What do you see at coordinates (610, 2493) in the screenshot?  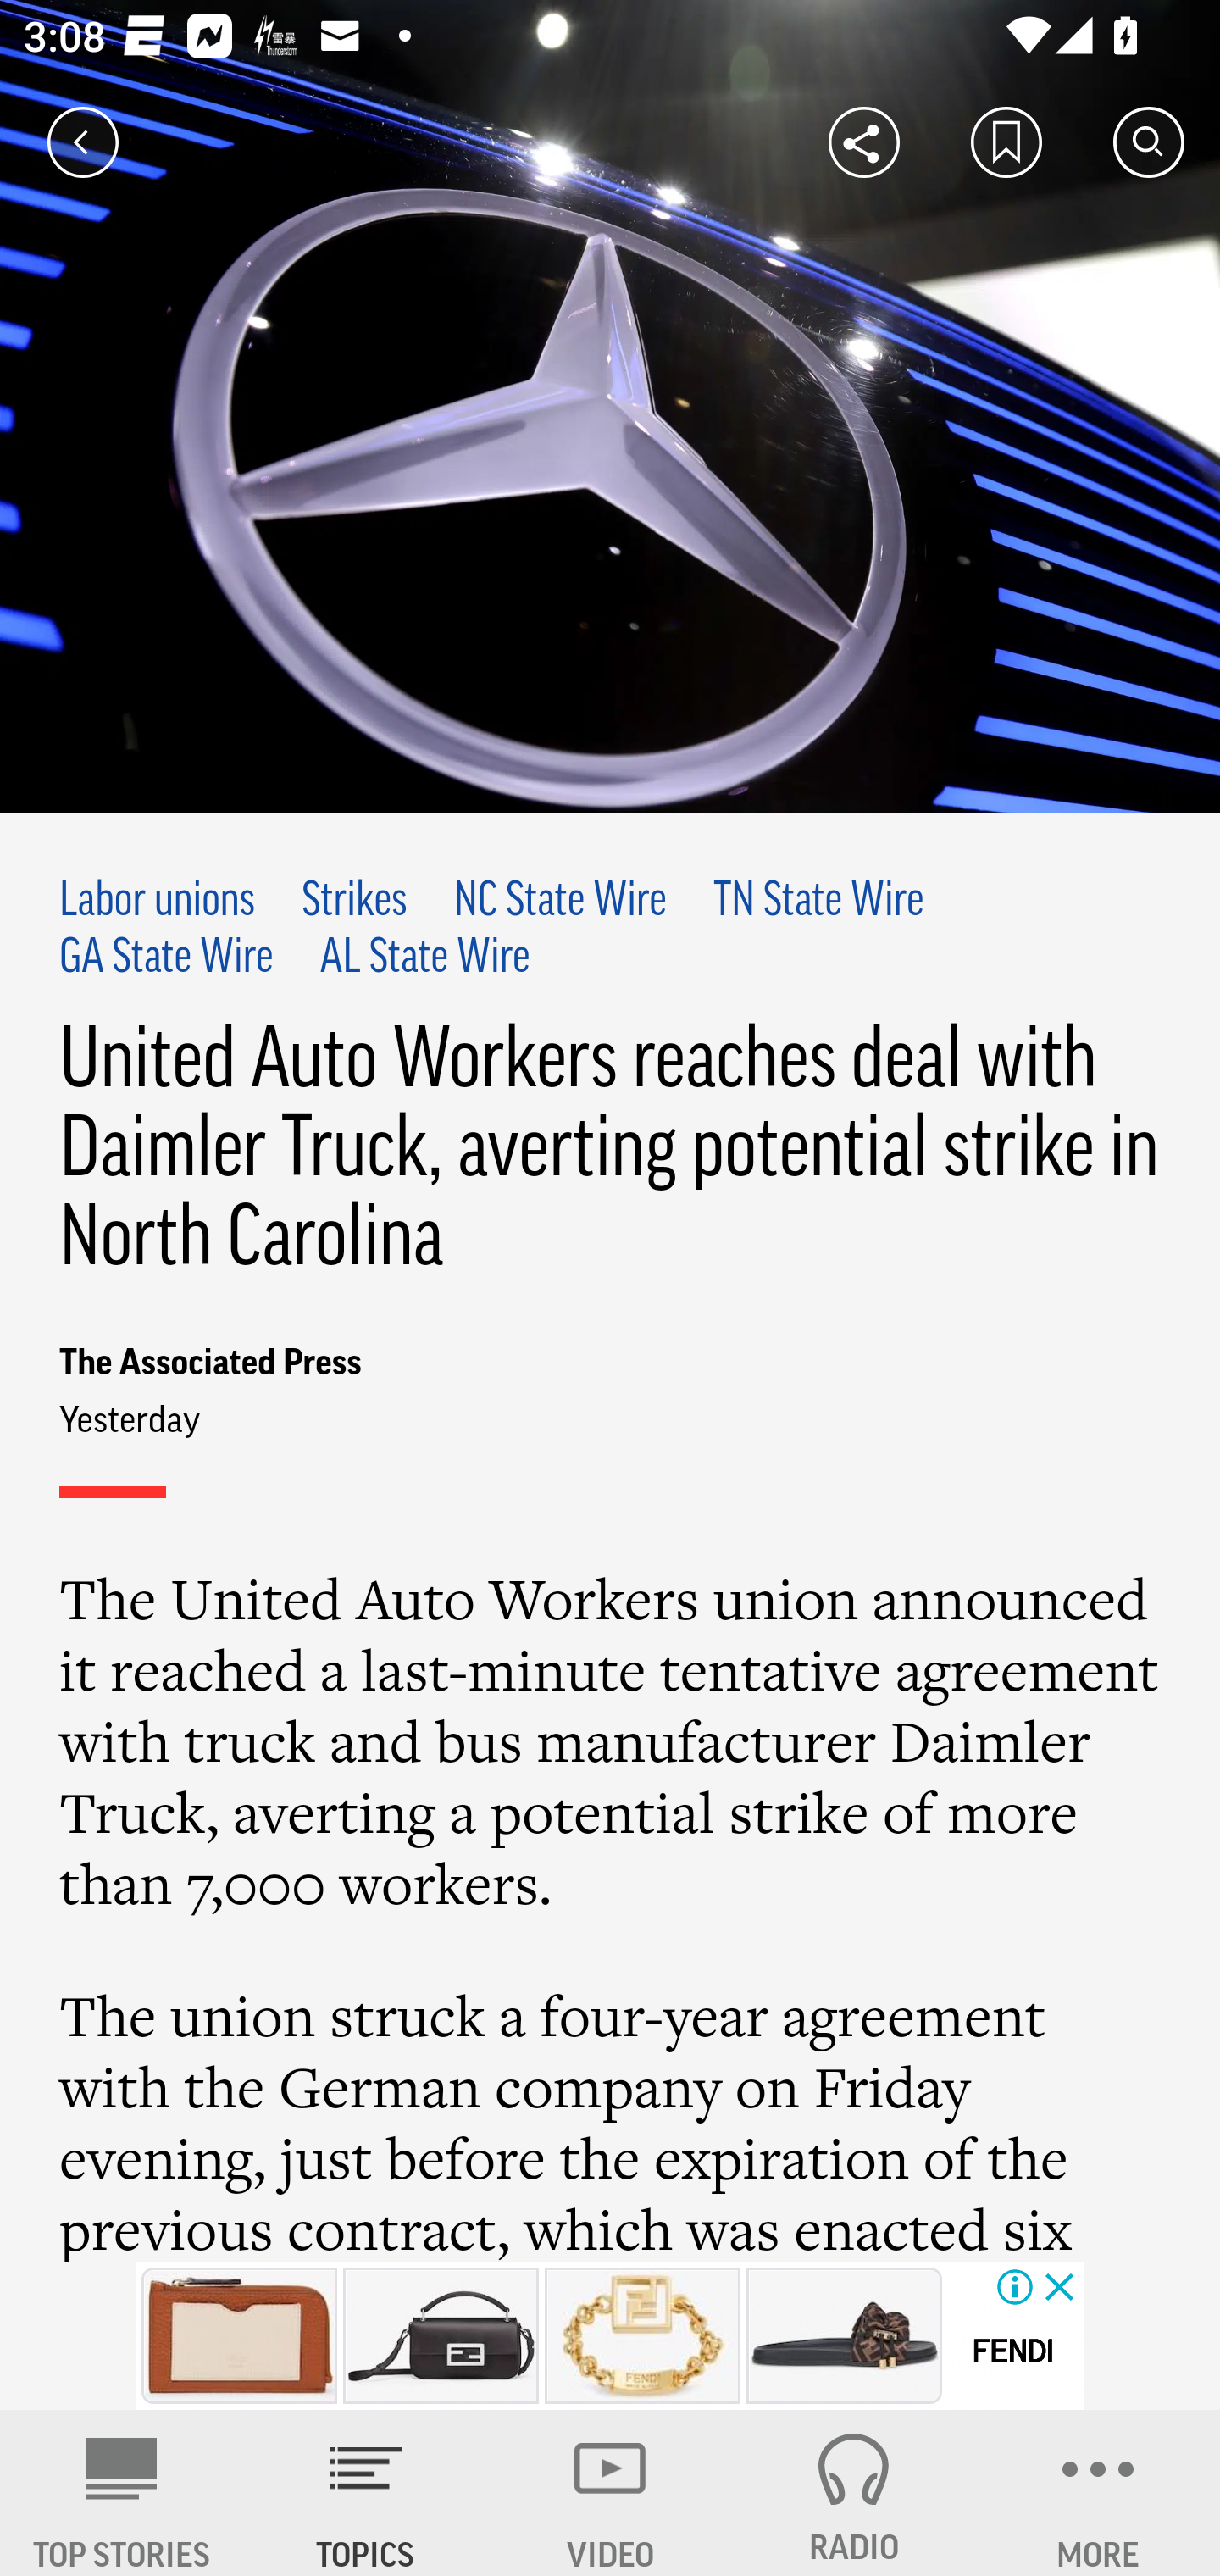 I see `VIDEO` at bounding box center [610, 2493].